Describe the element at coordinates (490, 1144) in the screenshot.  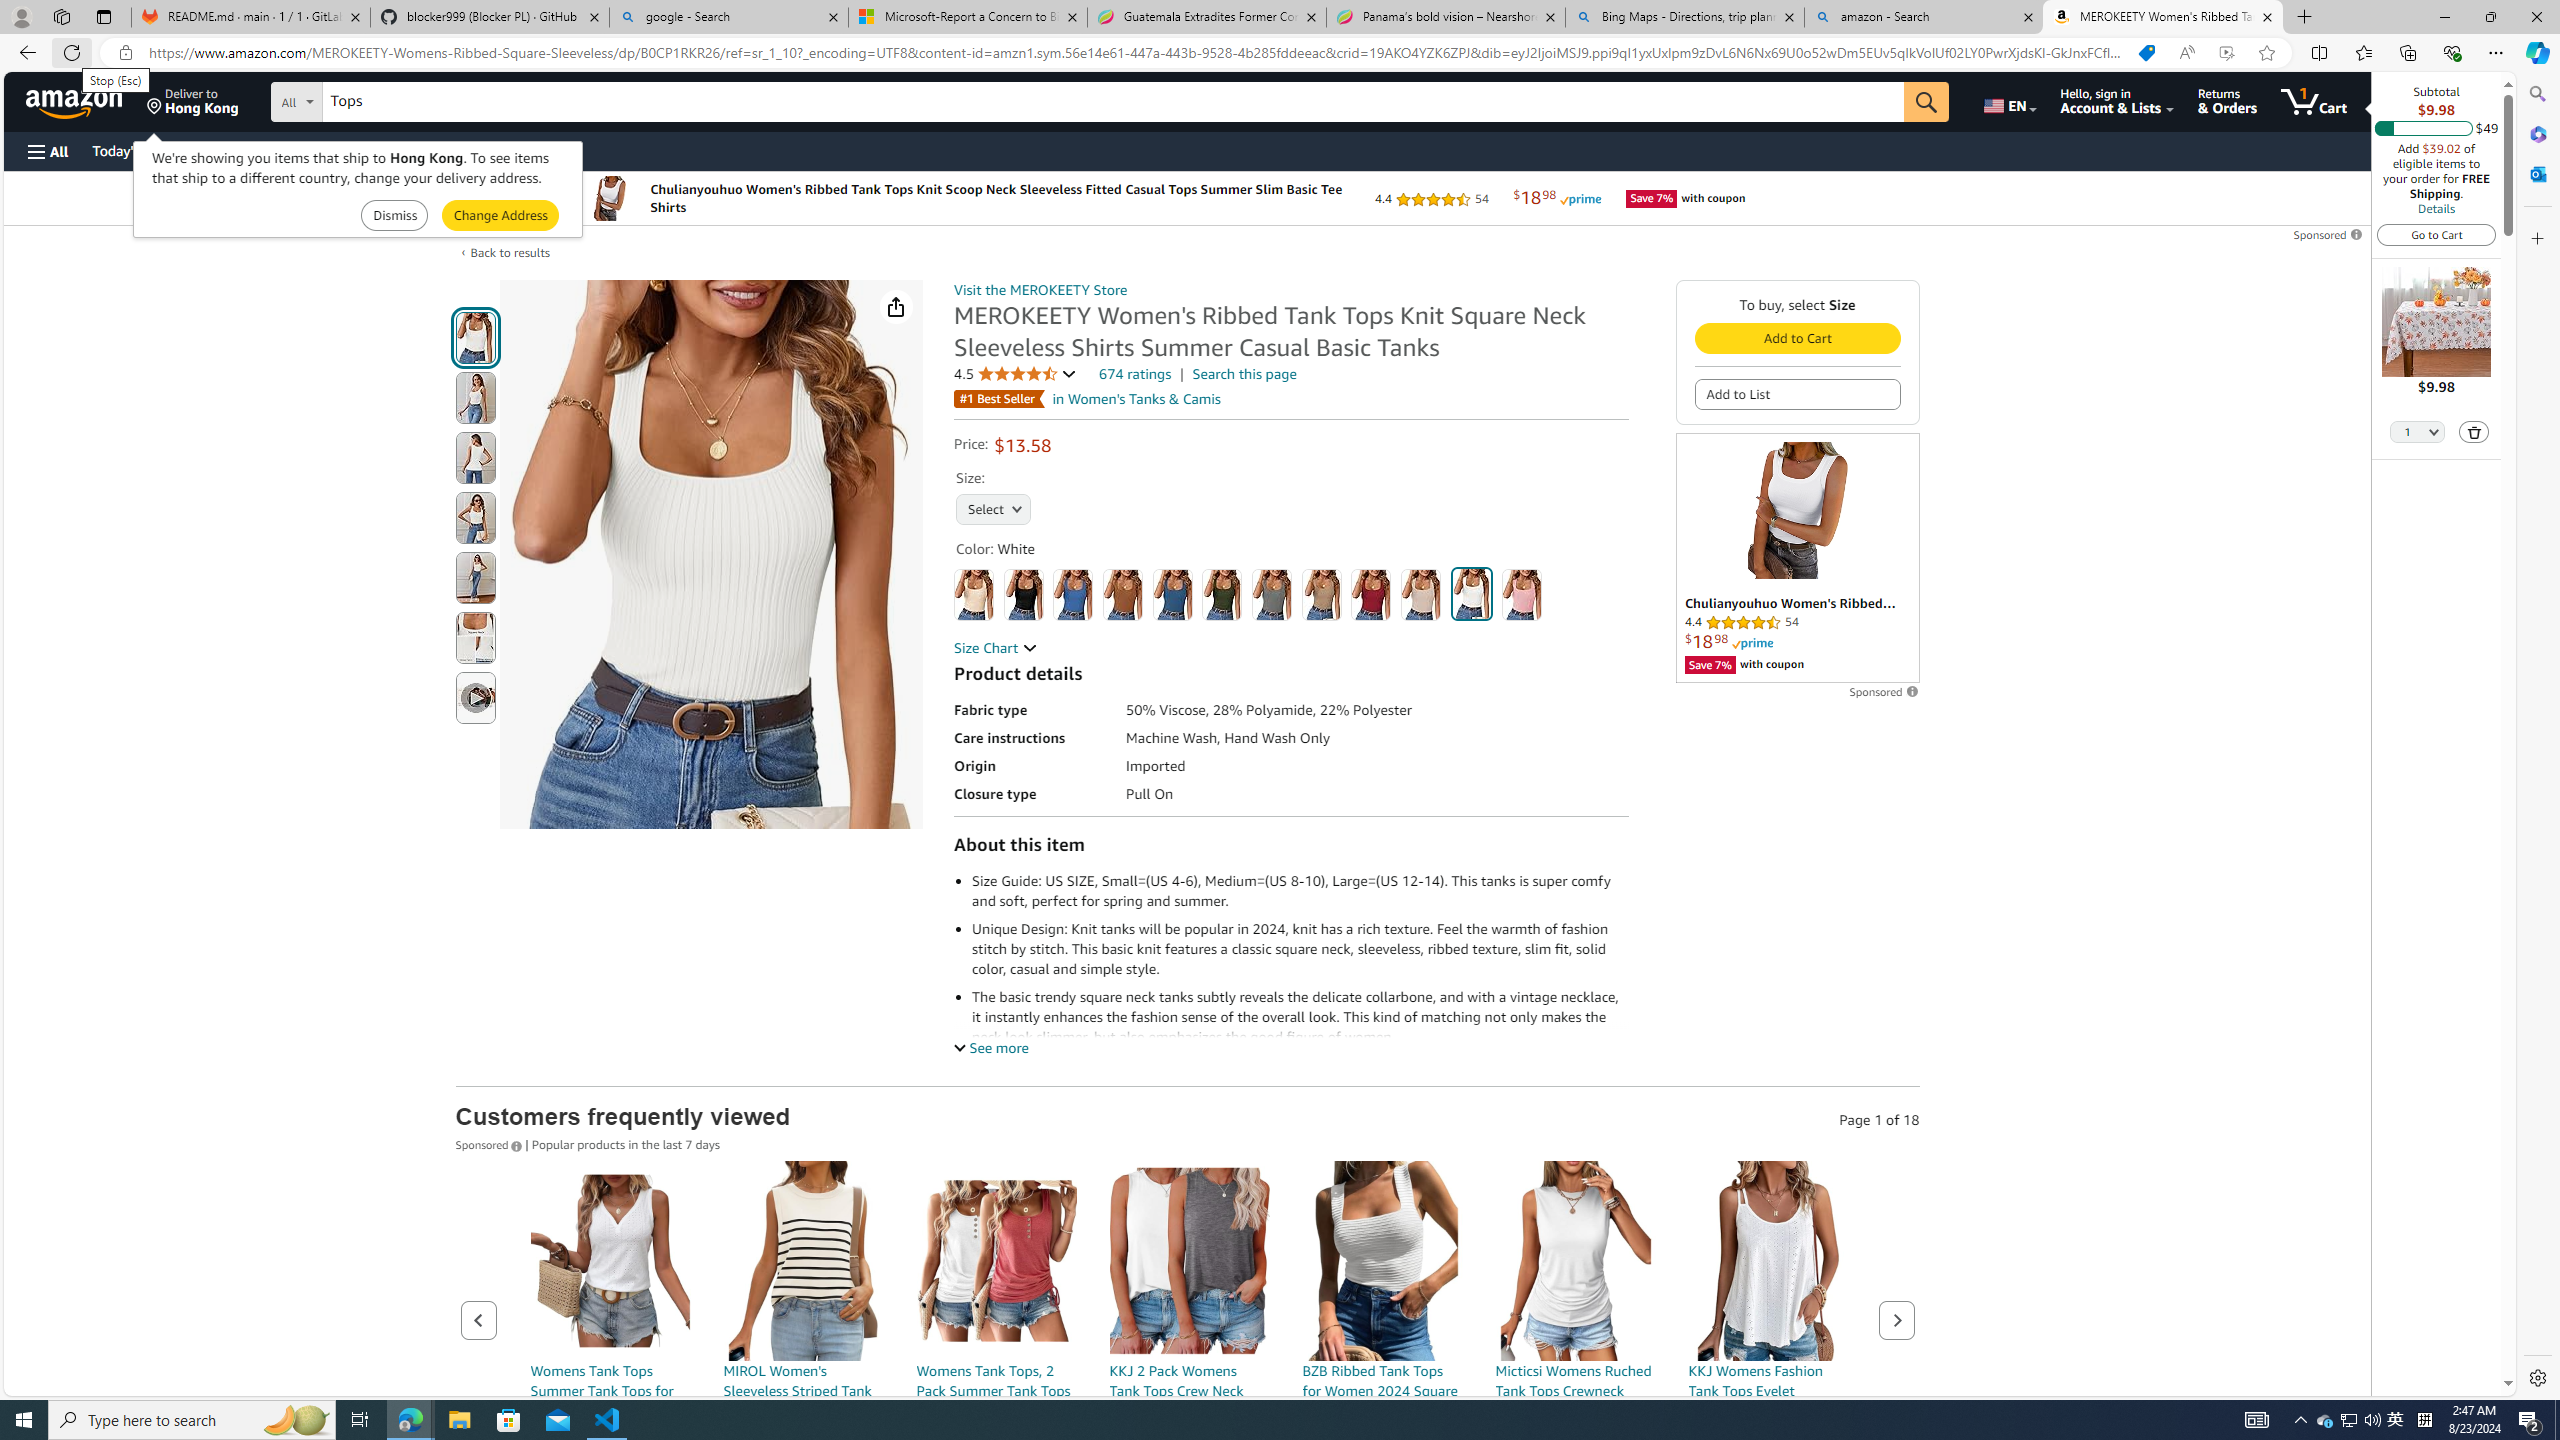
I see `Sponsored ` at that location.